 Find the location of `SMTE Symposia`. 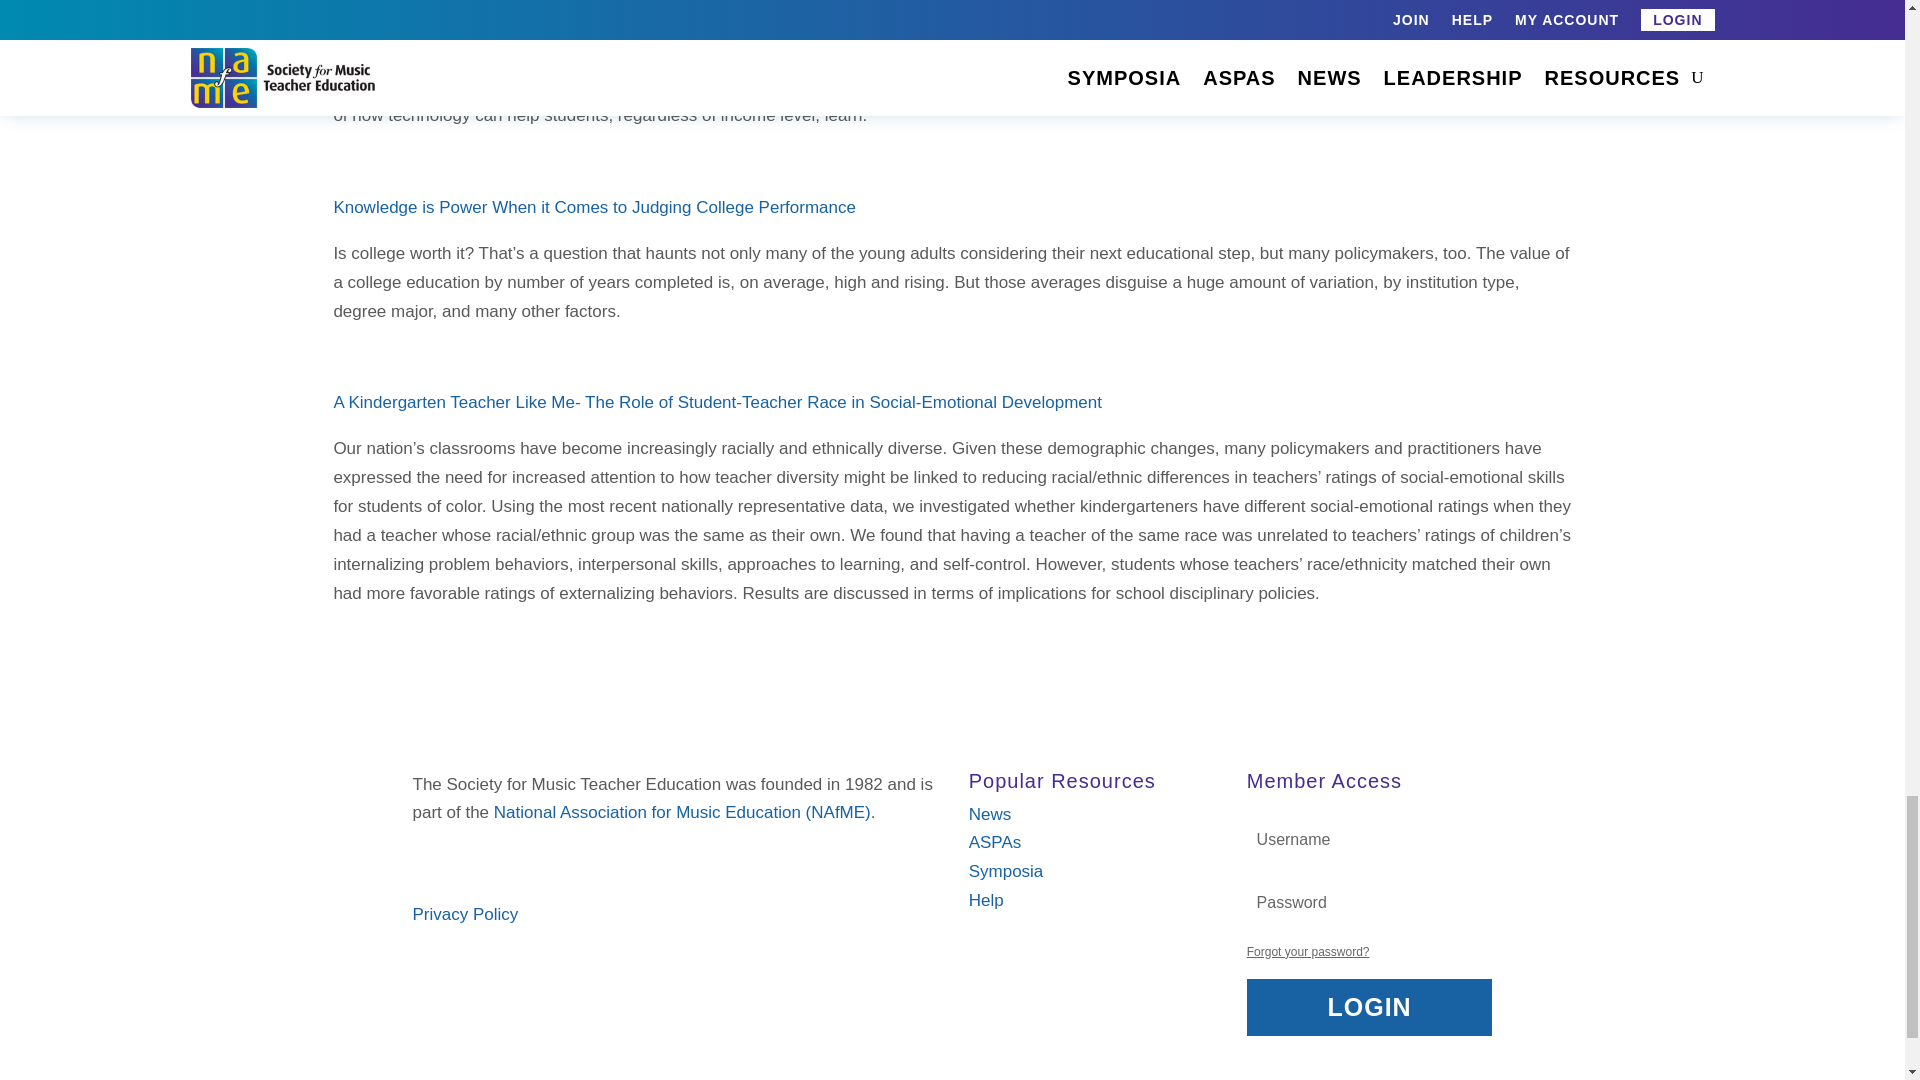

SMTE Symposia is located at coordinates (1006, 871).